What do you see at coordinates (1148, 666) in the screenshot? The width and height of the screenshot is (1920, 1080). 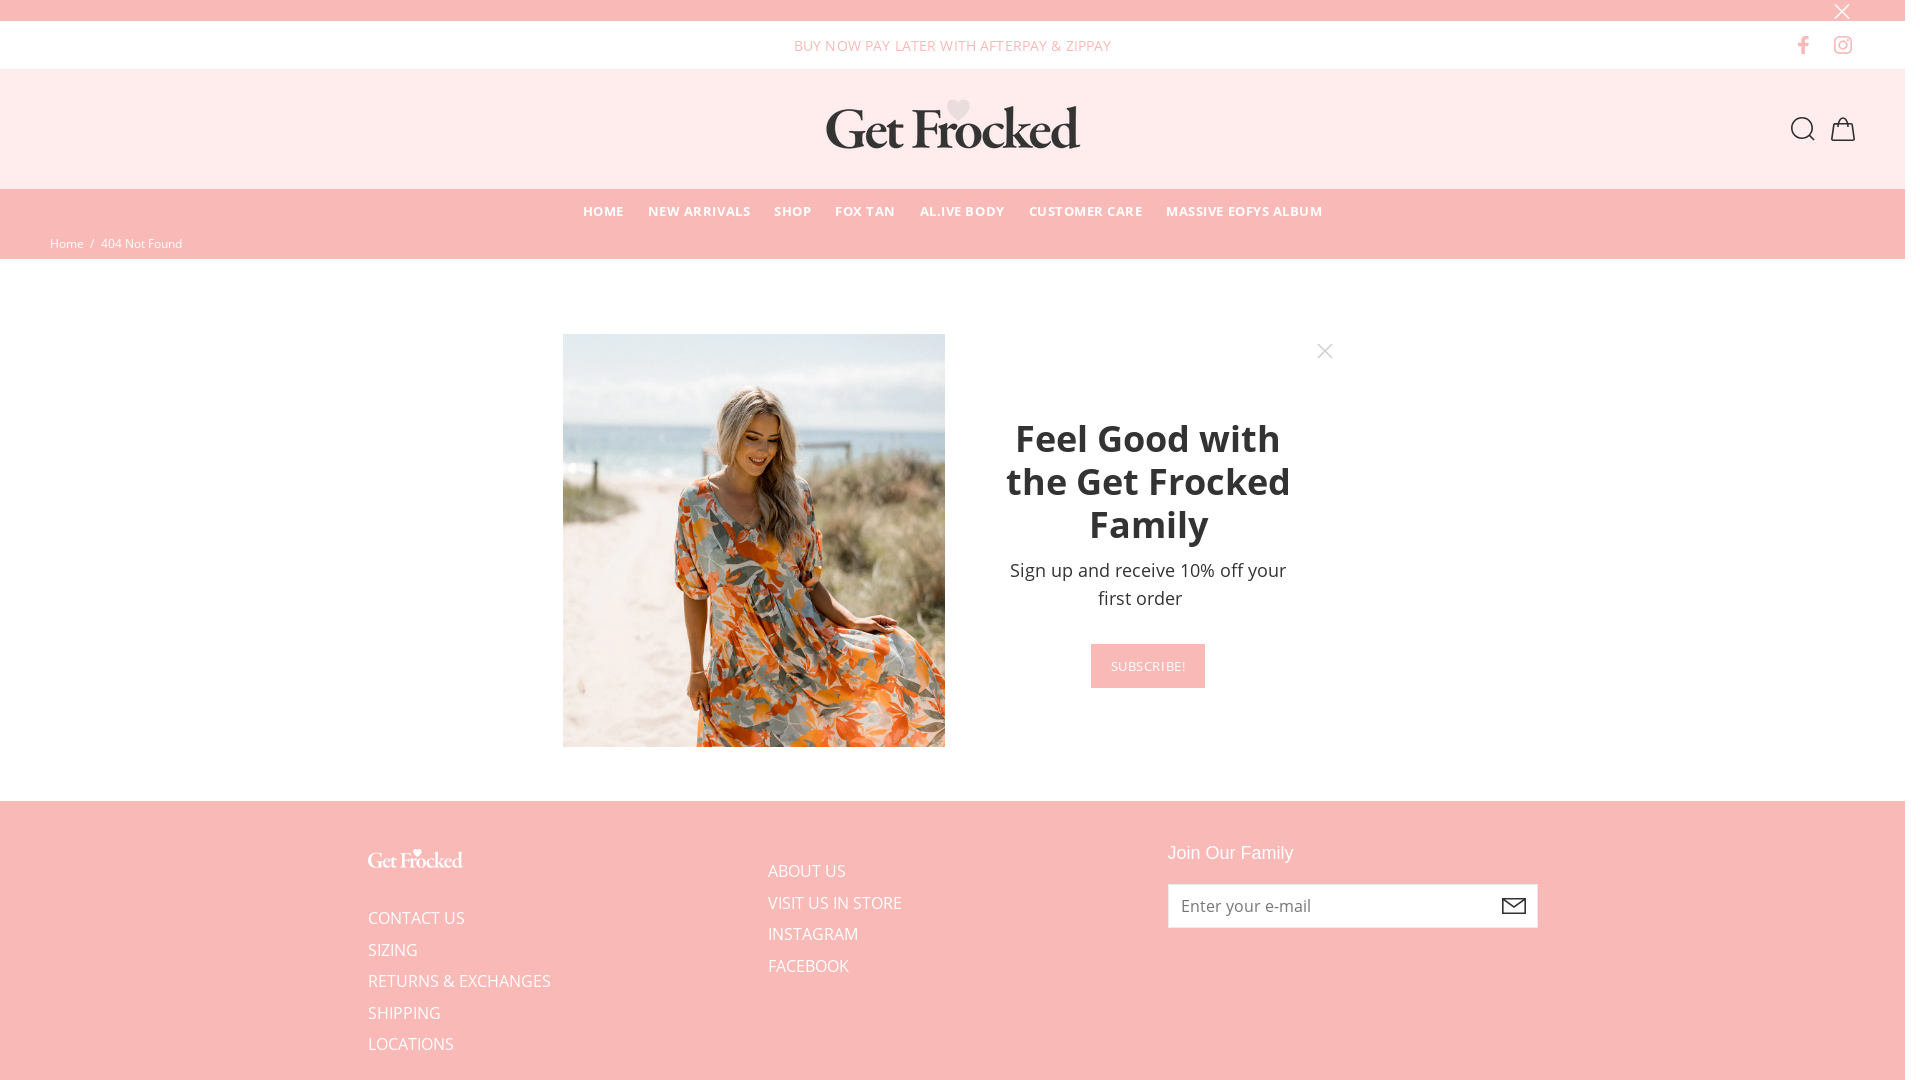 I see `SUBSCRIBE!` at bounding box center [1148, 666].